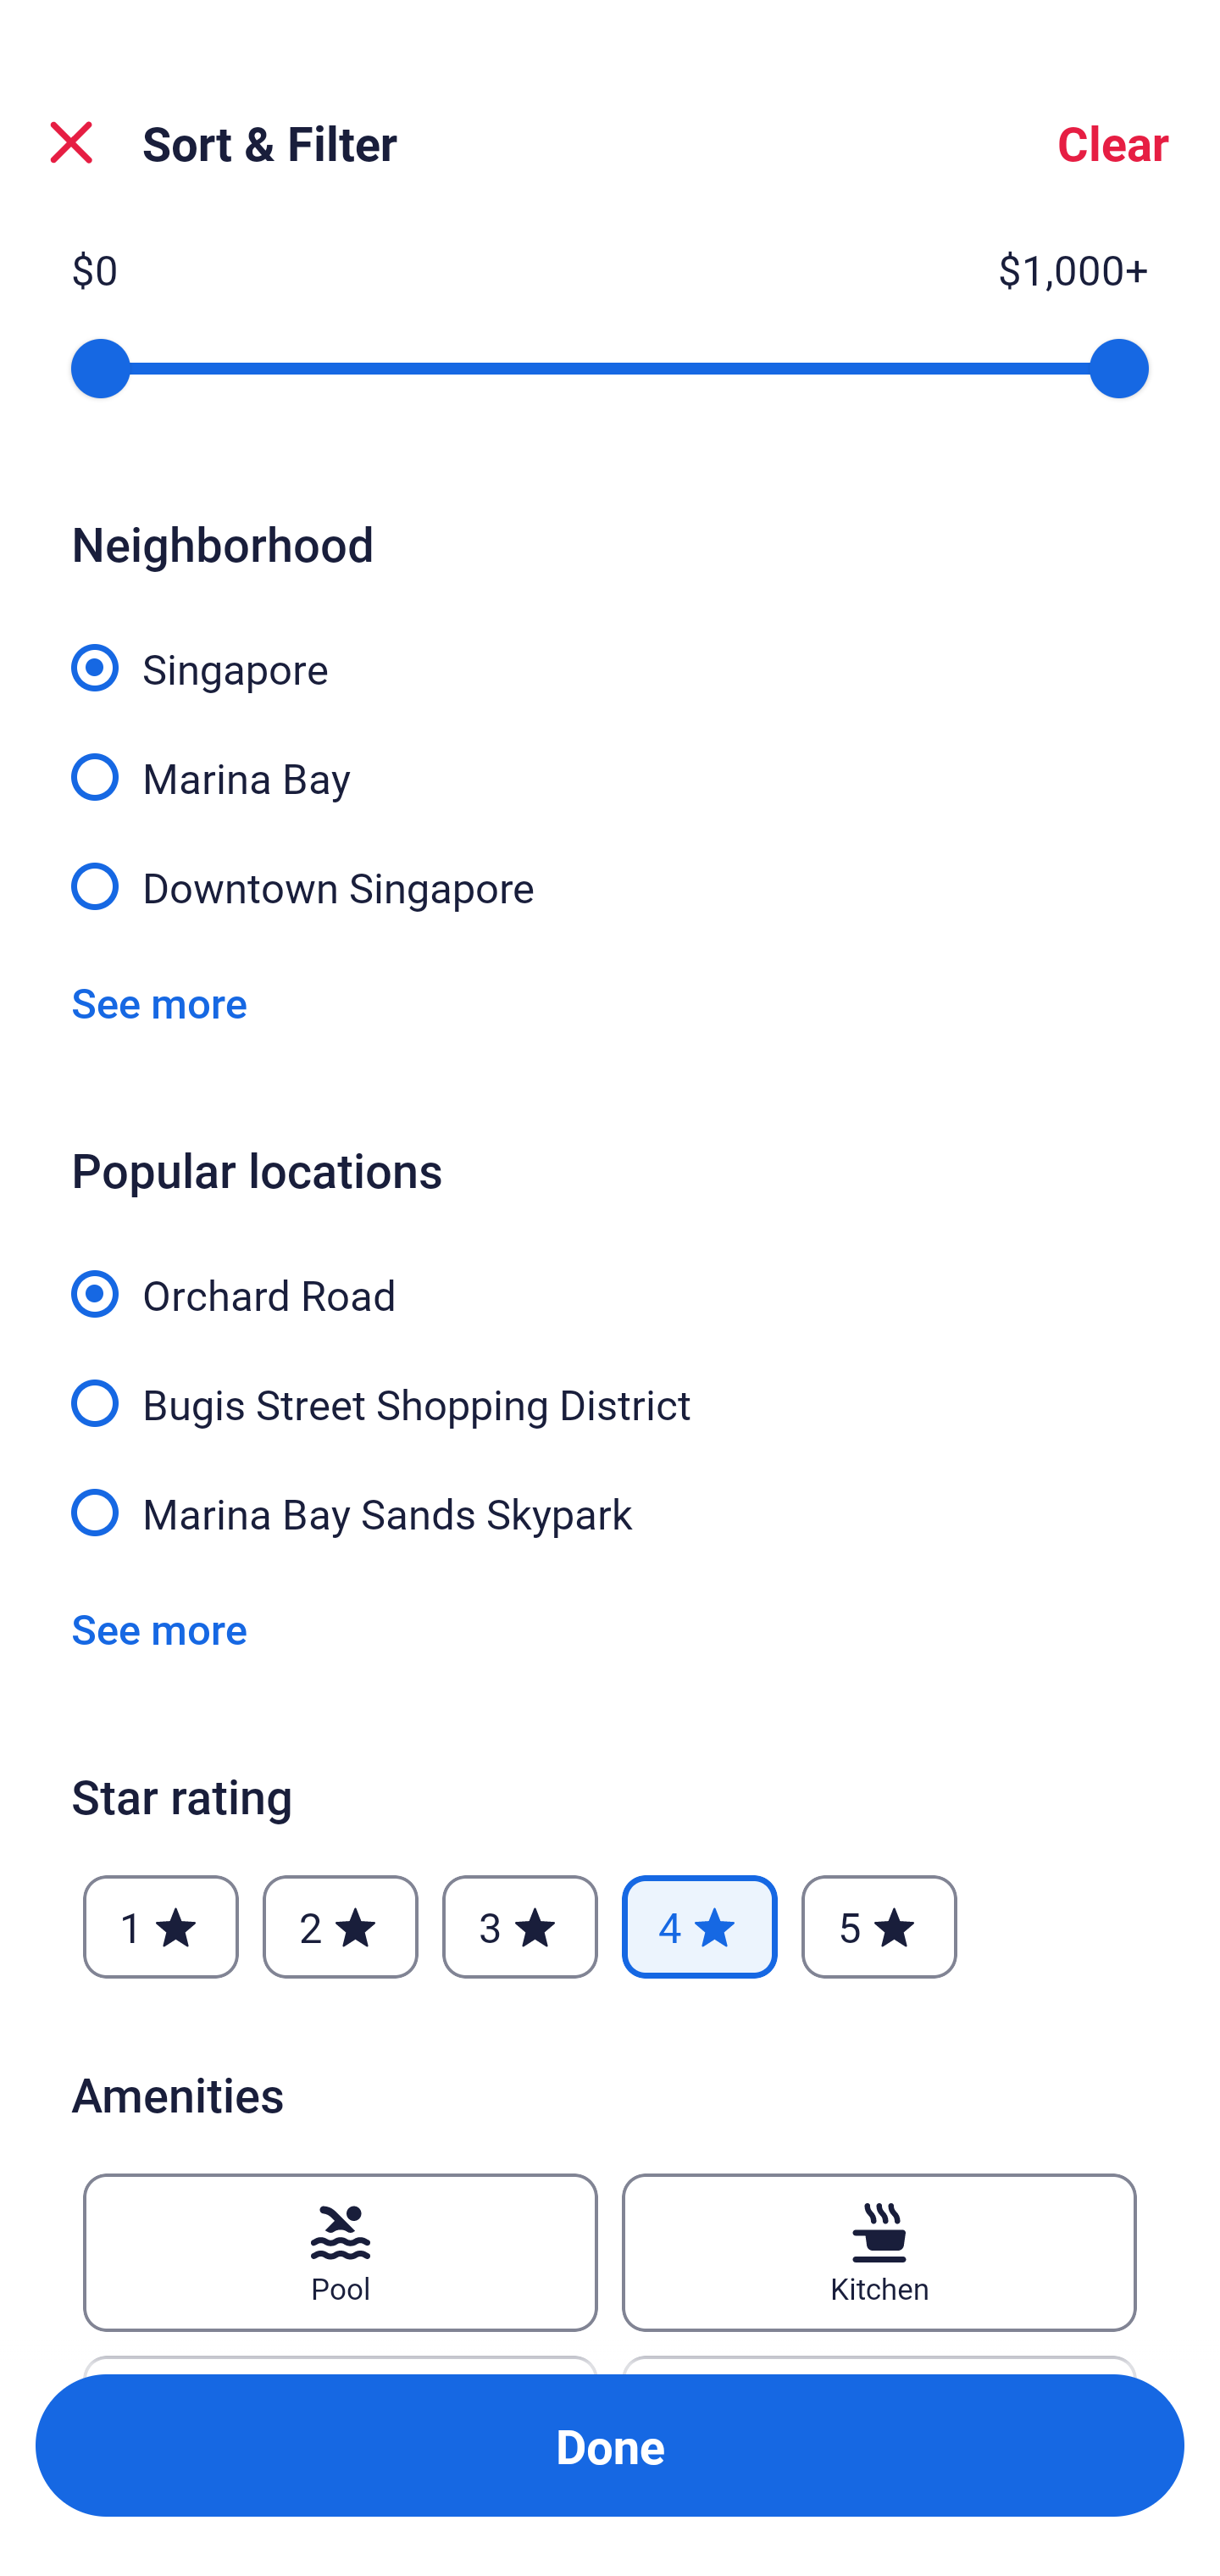 This screenshot has width=1220, height=2576. What do you see at coordinates (1113, 142) in the screenshot?
I see `Clear` at bounding box center [1113, 142].